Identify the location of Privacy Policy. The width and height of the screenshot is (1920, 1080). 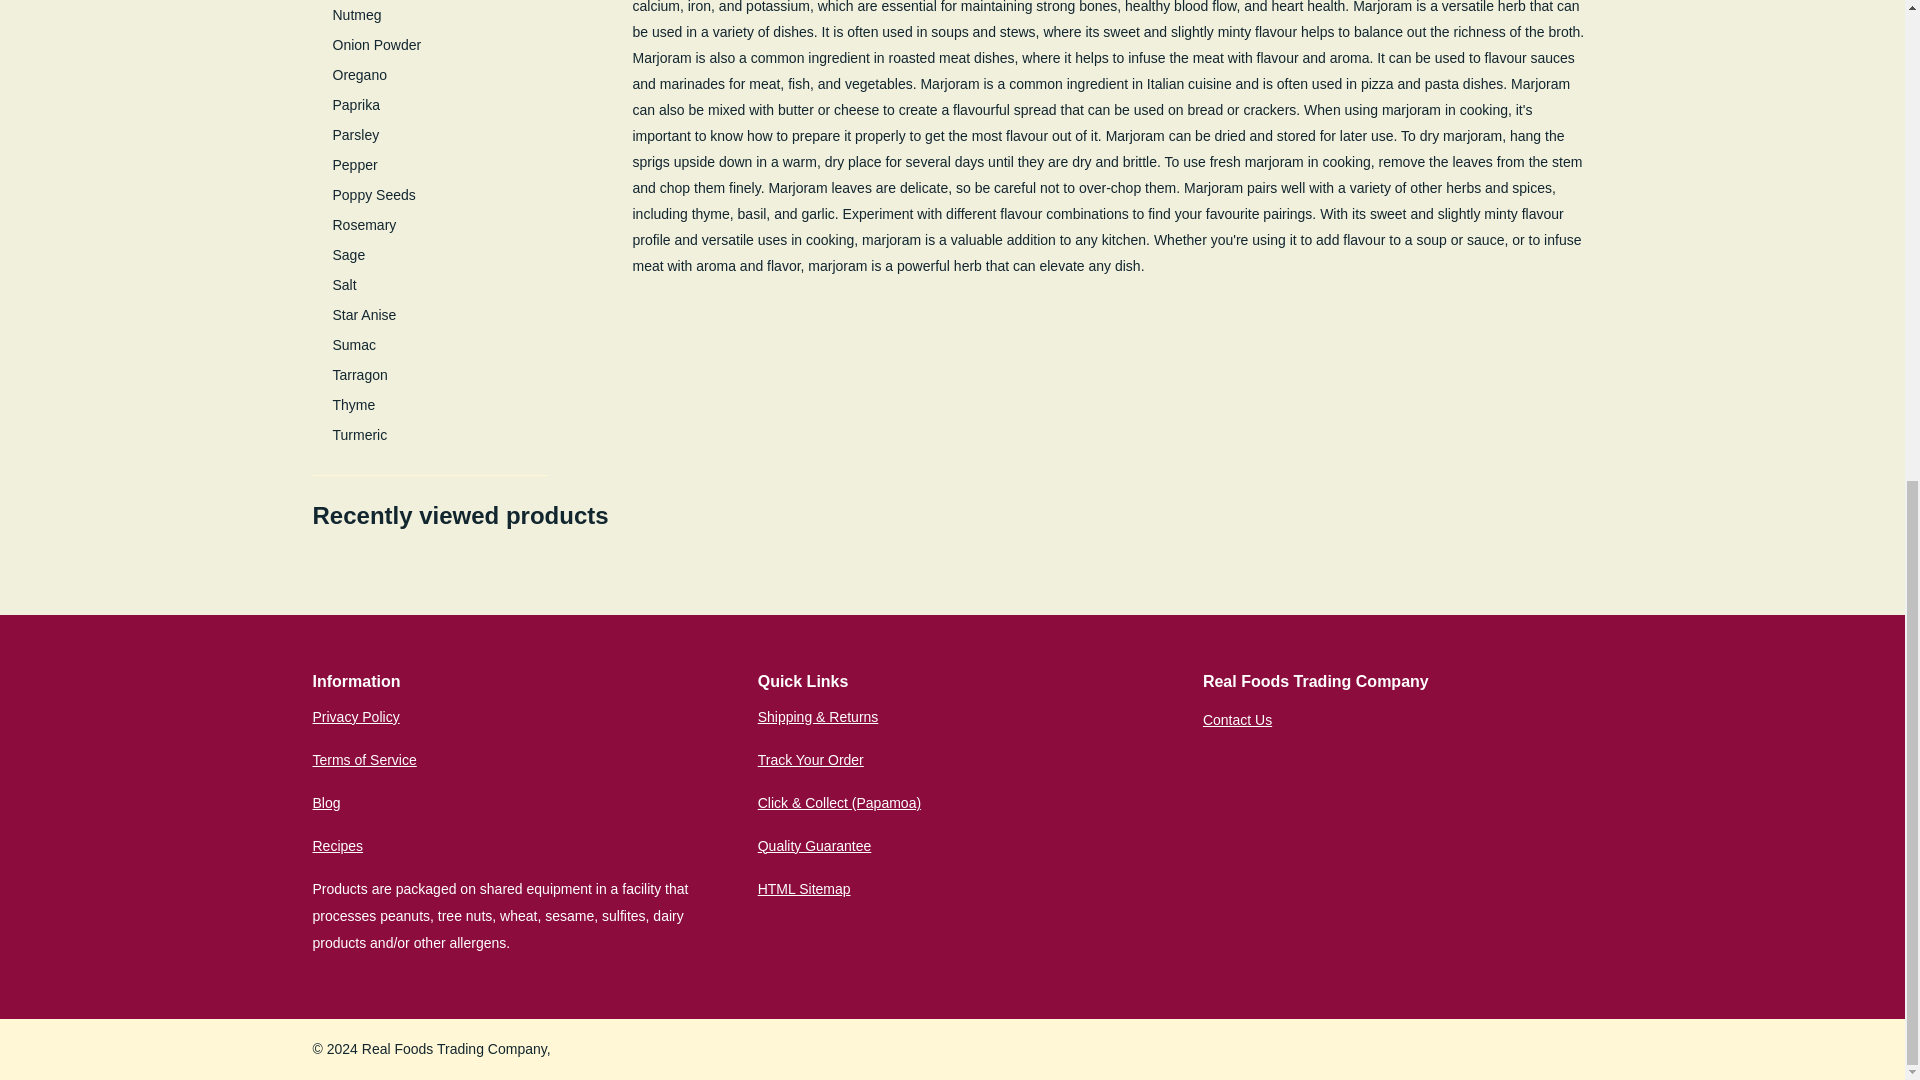
(355, 716).